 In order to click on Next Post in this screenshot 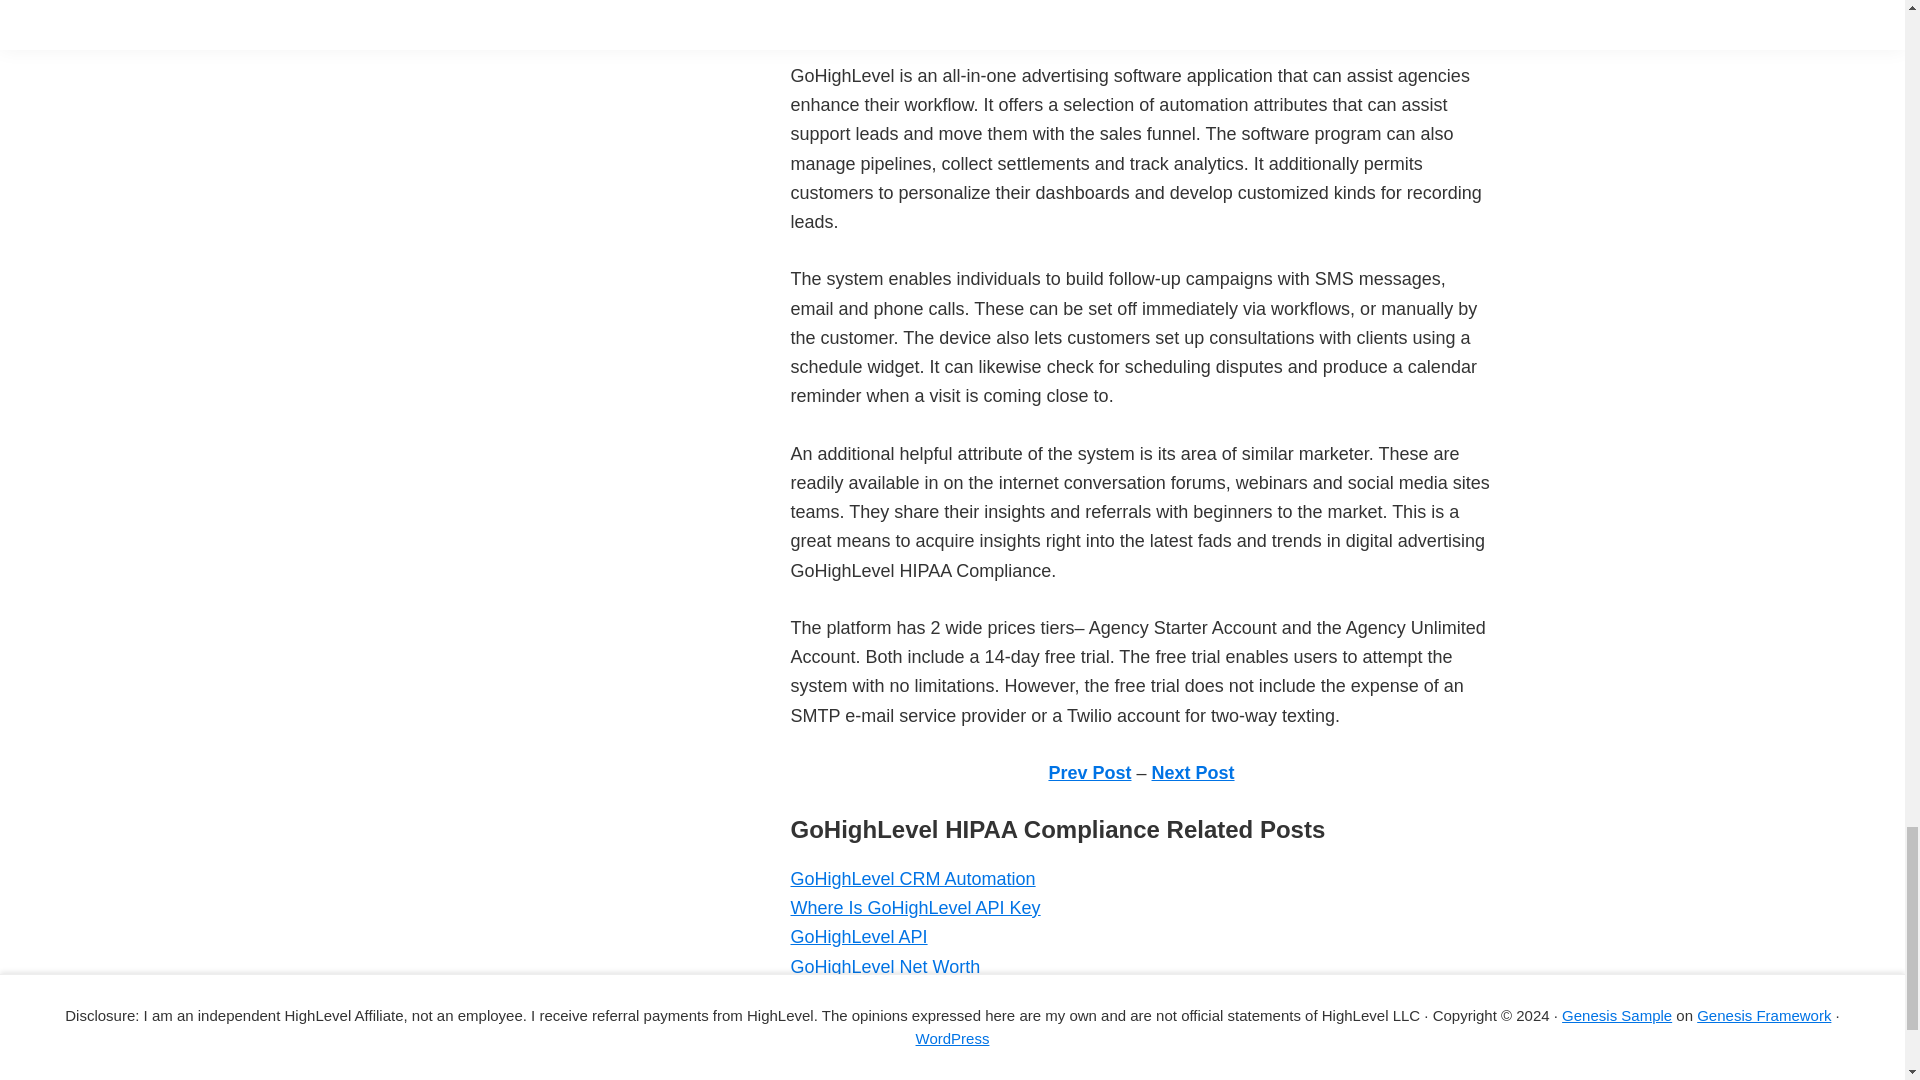, I will do `click(1193, 772)`.